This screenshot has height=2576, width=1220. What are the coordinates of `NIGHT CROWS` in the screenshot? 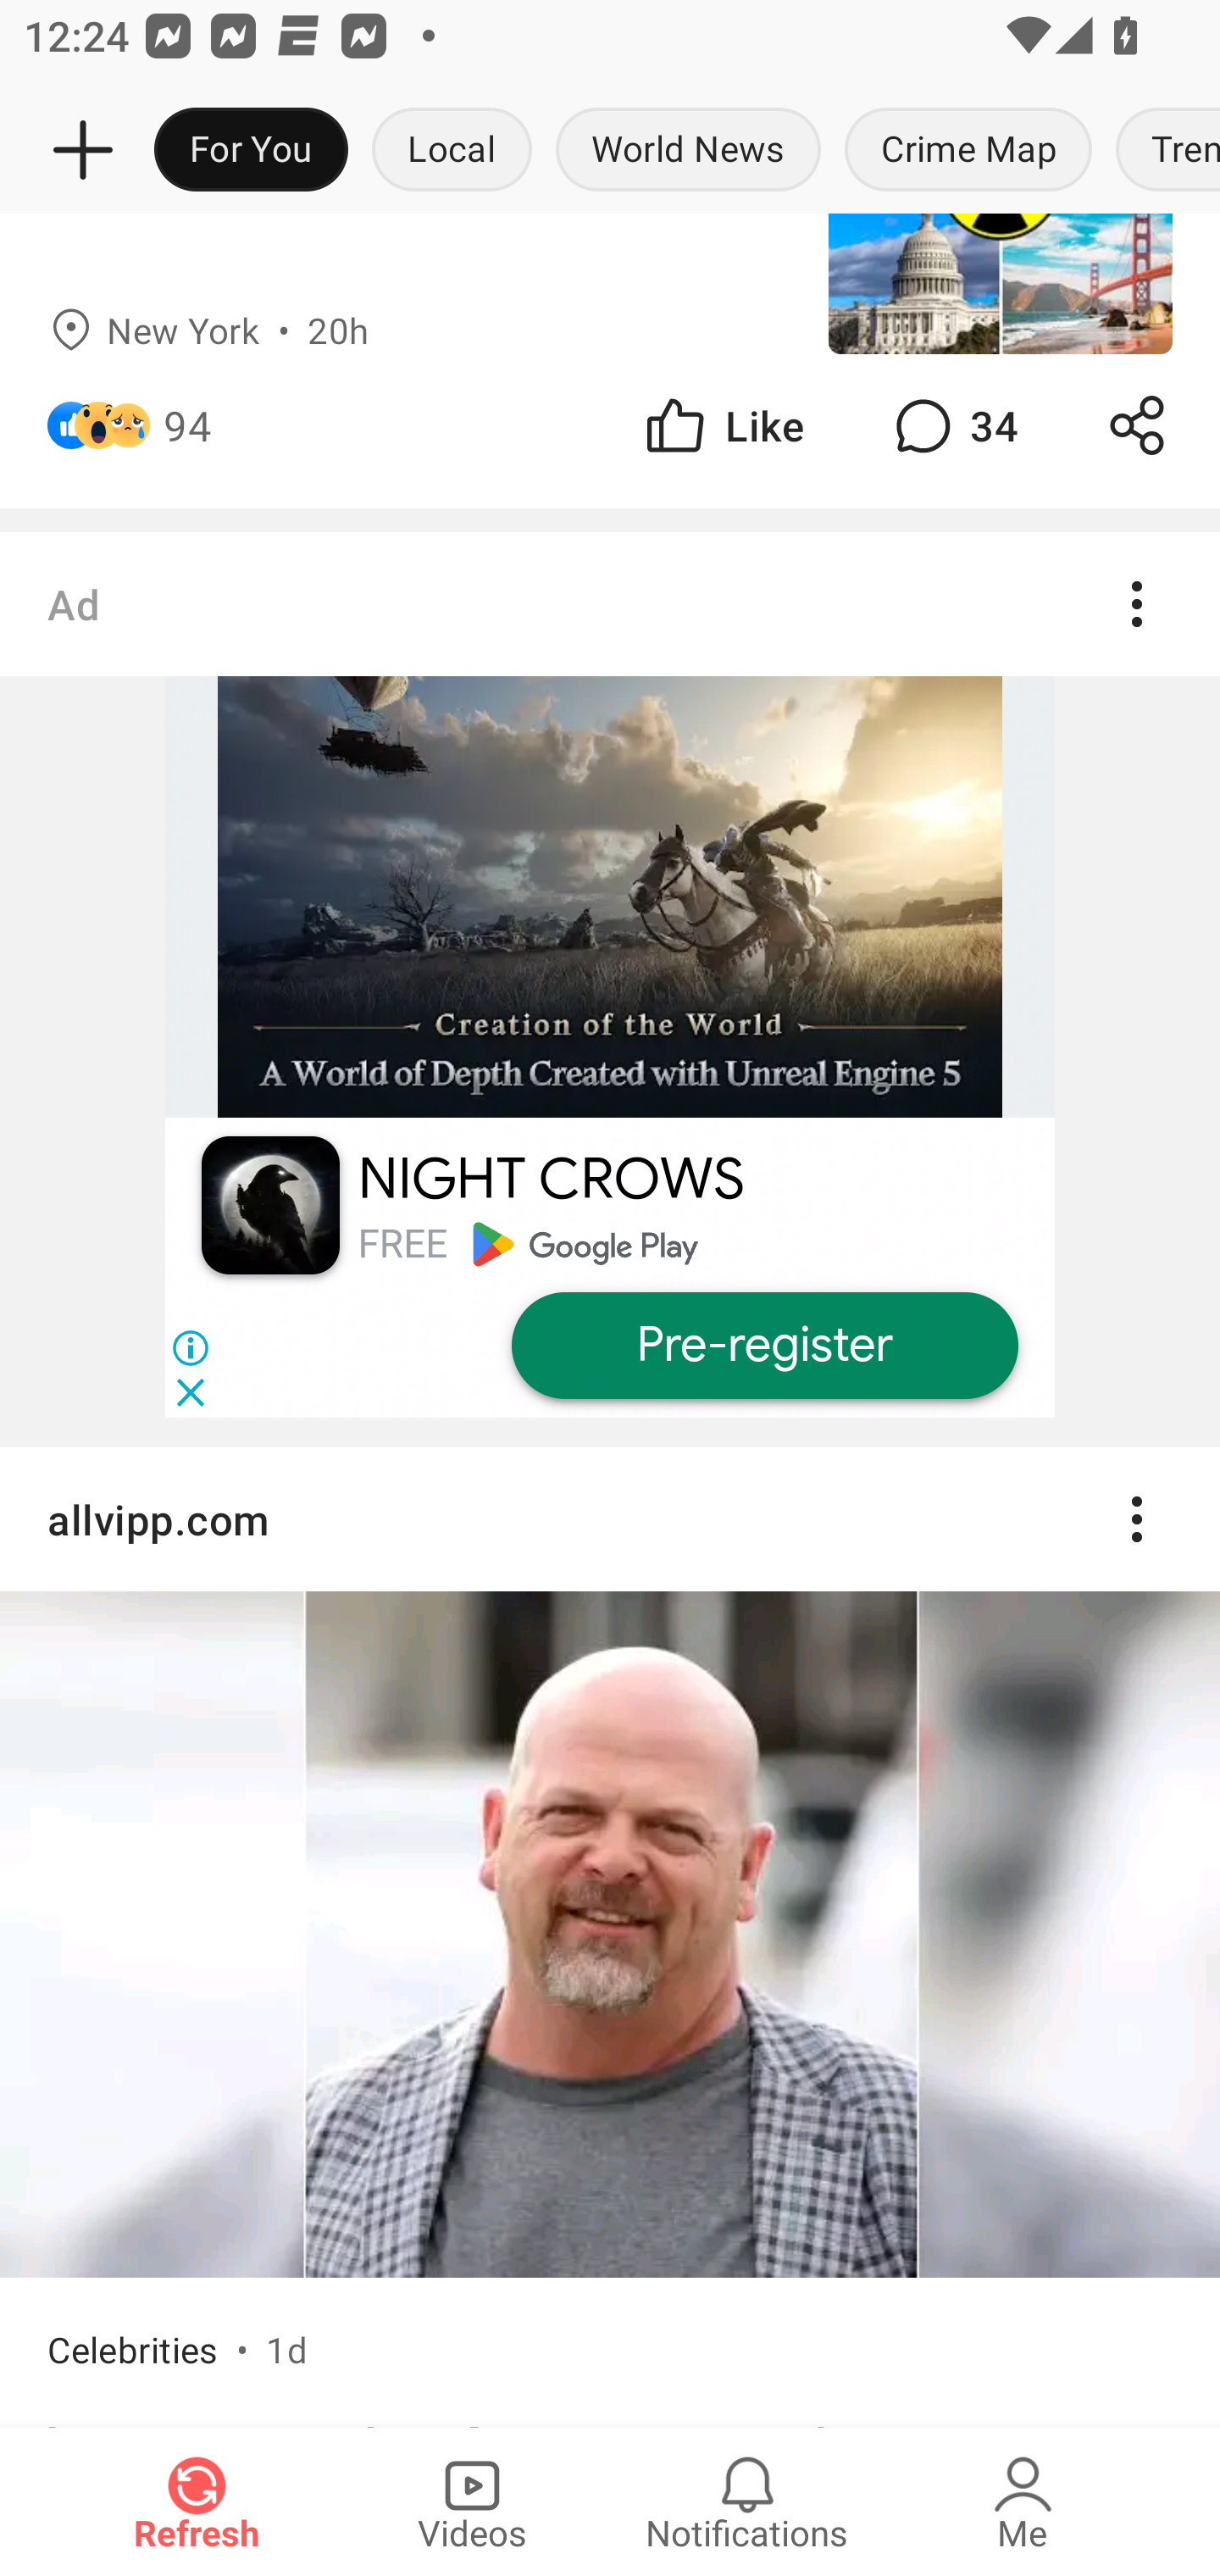 It's located at (551, 1180).